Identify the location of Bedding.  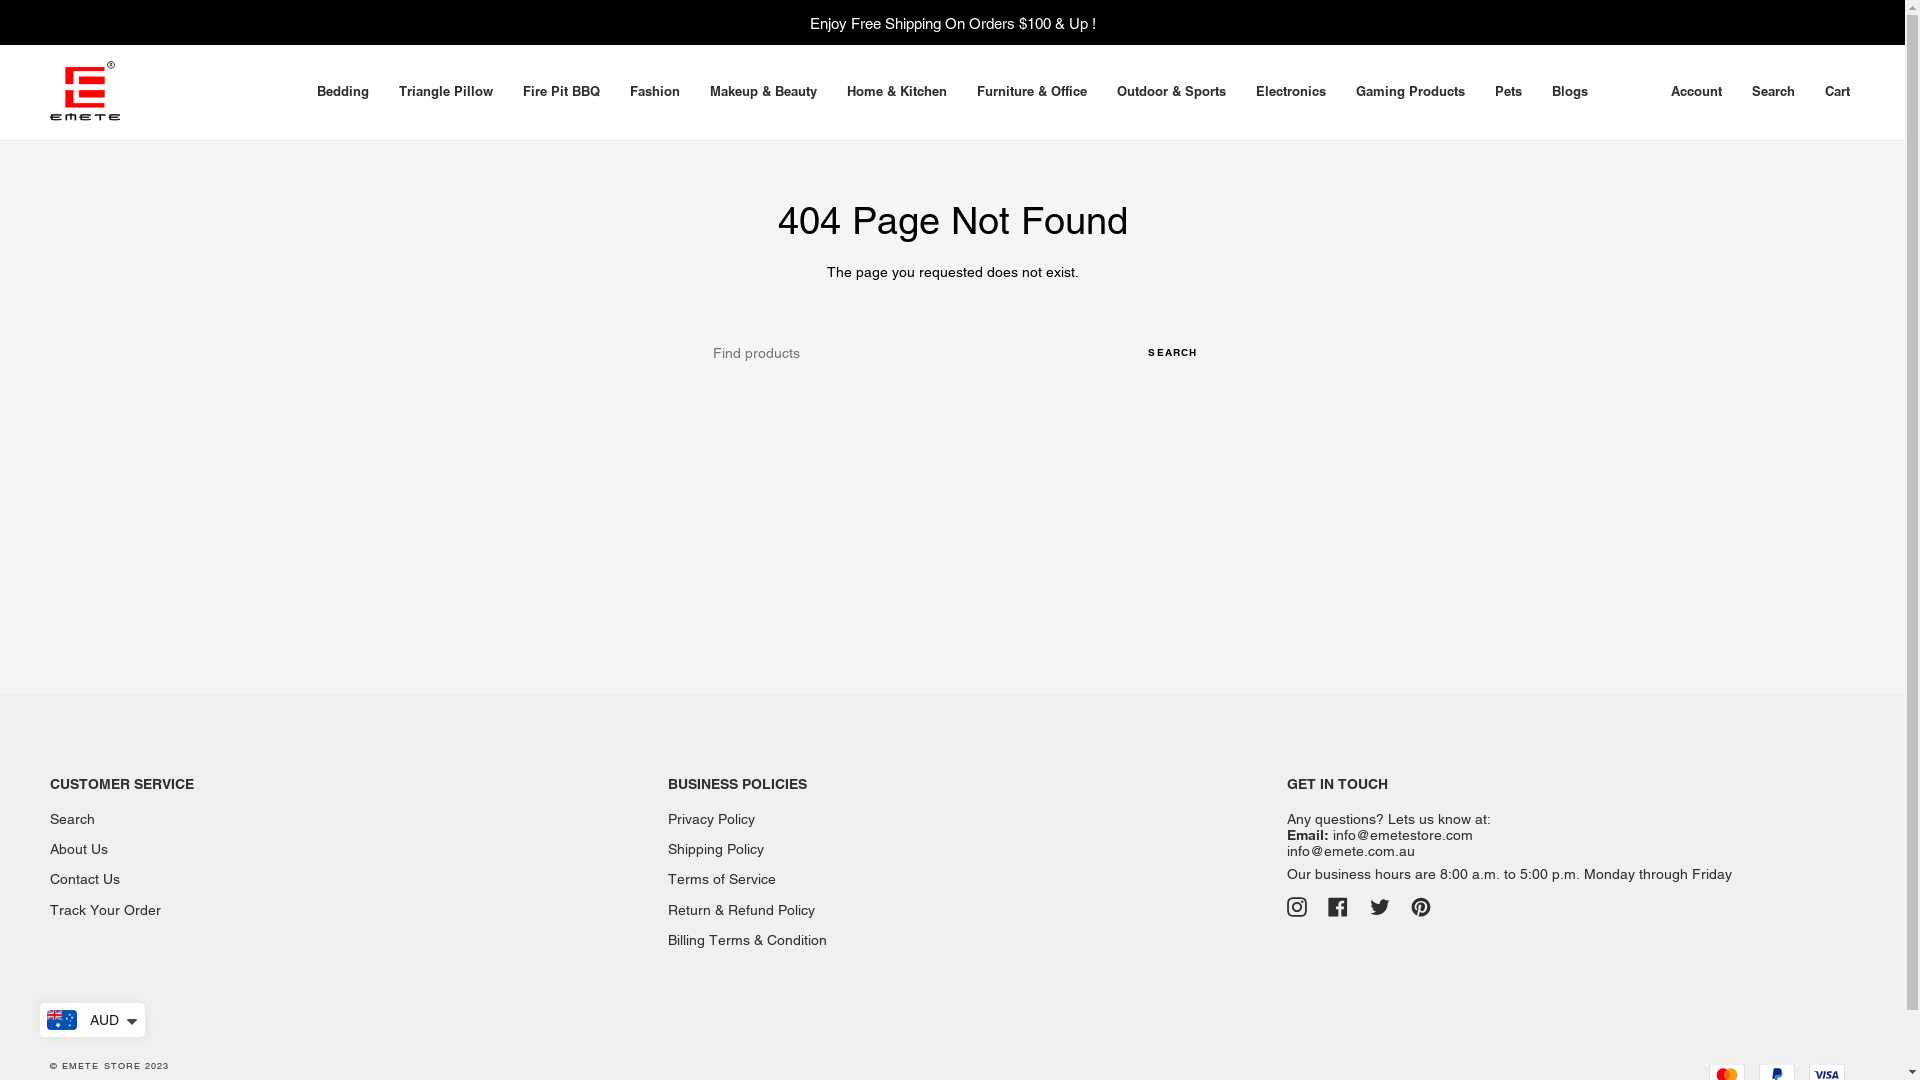
(343, 92).